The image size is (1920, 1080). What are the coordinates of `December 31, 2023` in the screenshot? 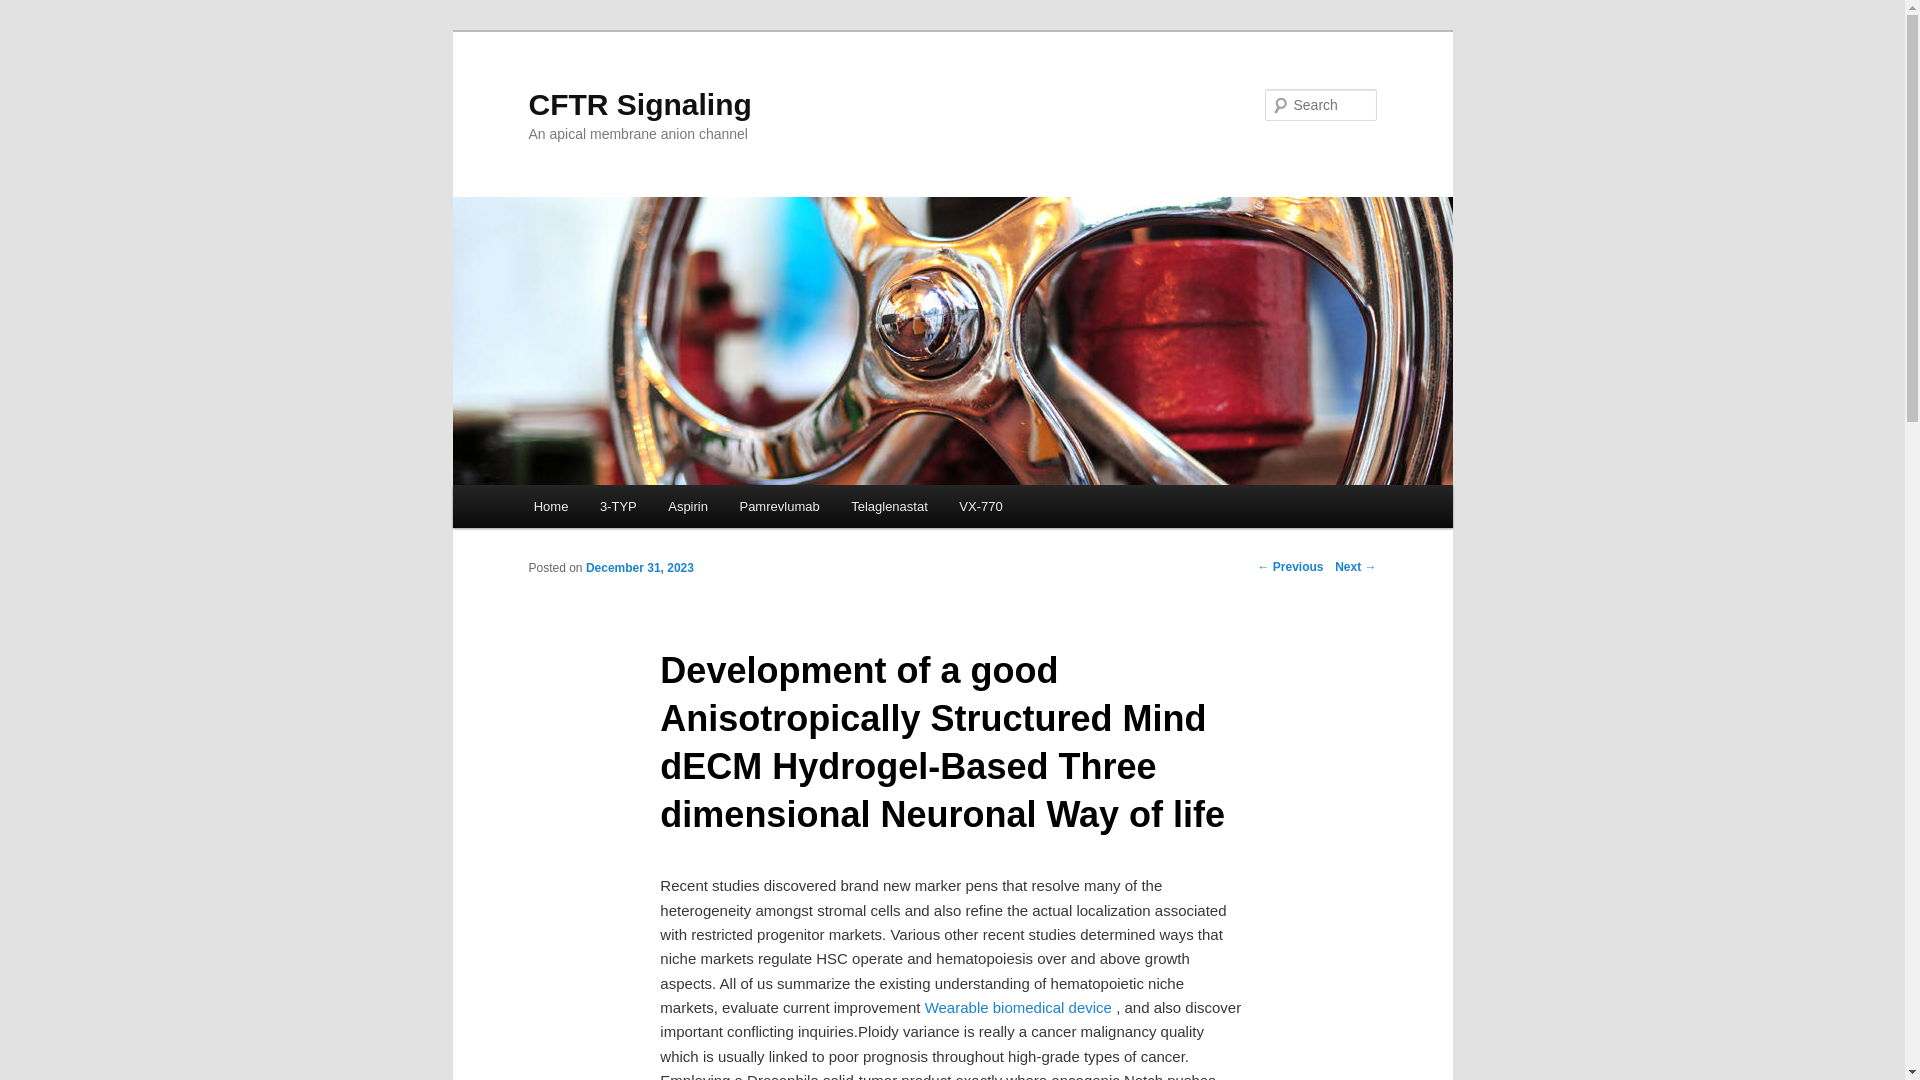 It's located at (639, 567).